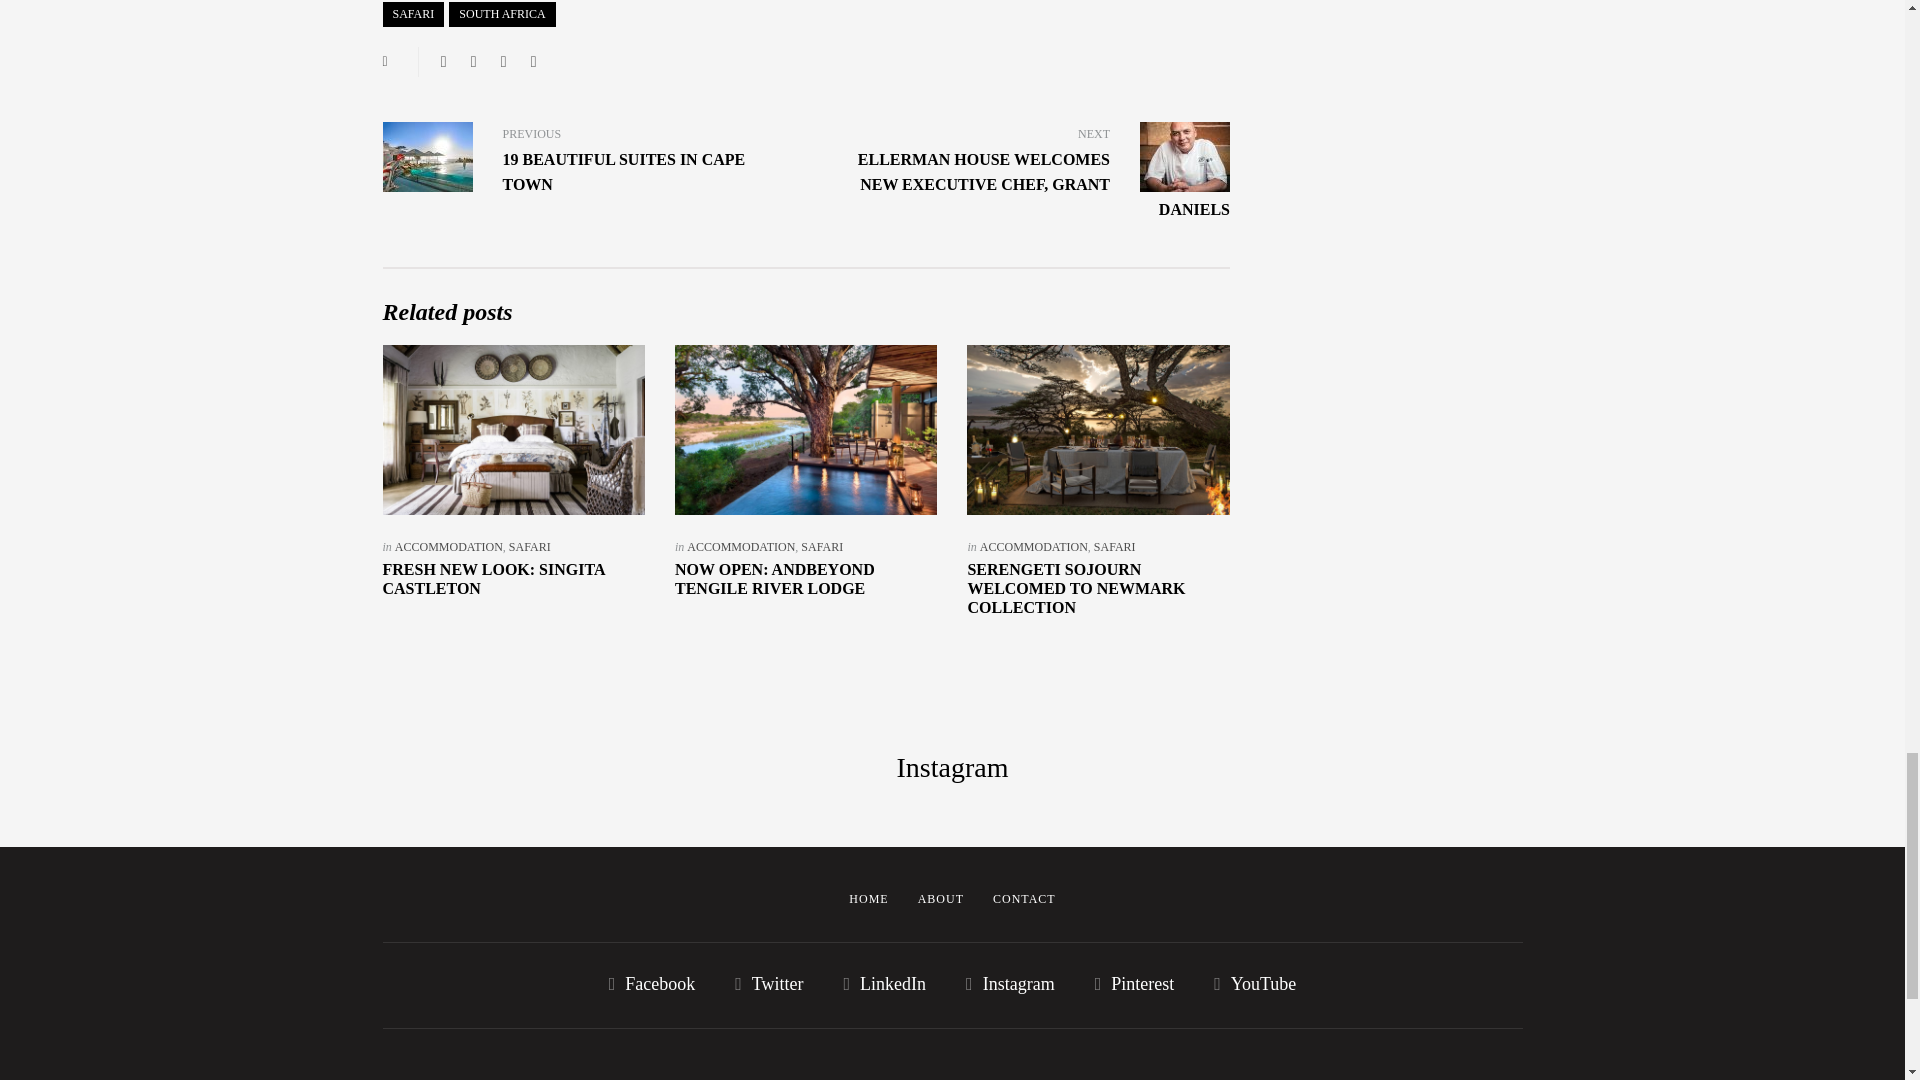  I want to click on Pin this, so click(534, 62).